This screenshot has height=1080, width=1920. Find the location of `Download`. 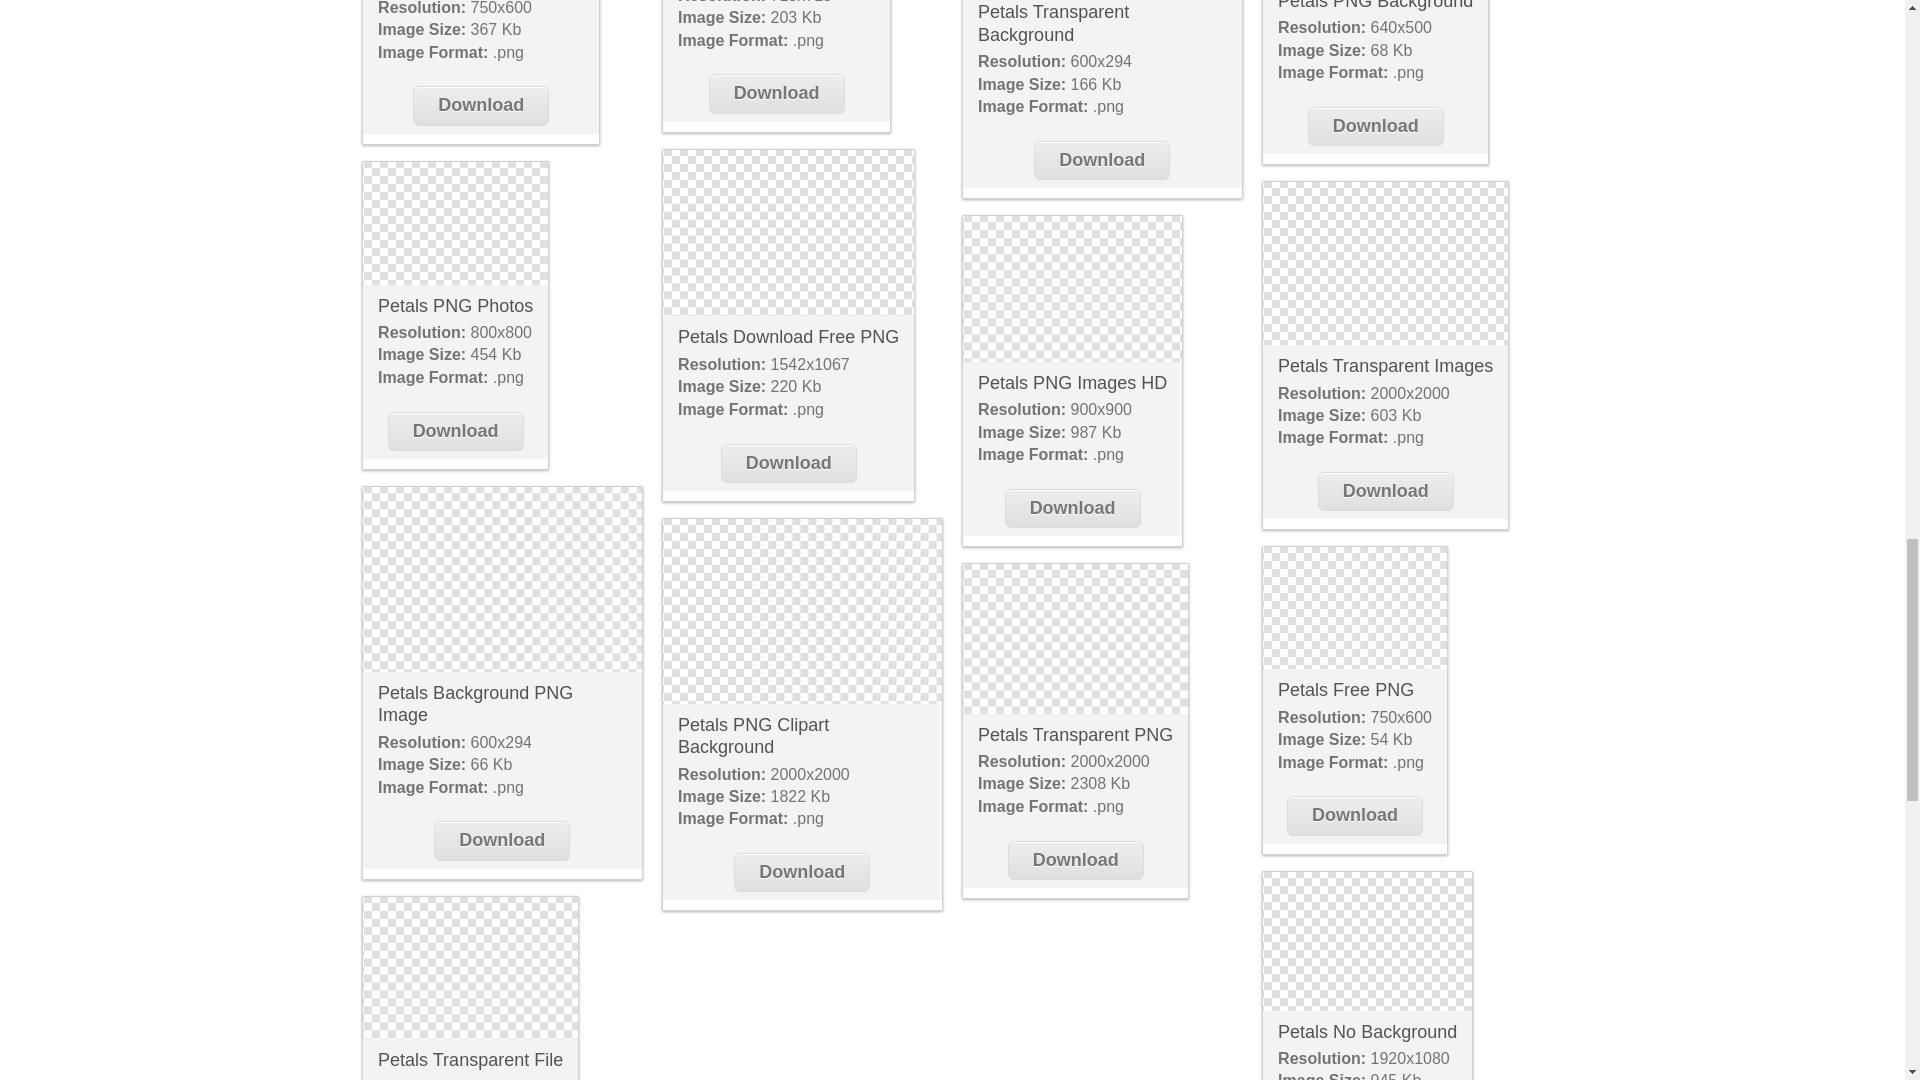

Download is located at coordinates (801, 872).